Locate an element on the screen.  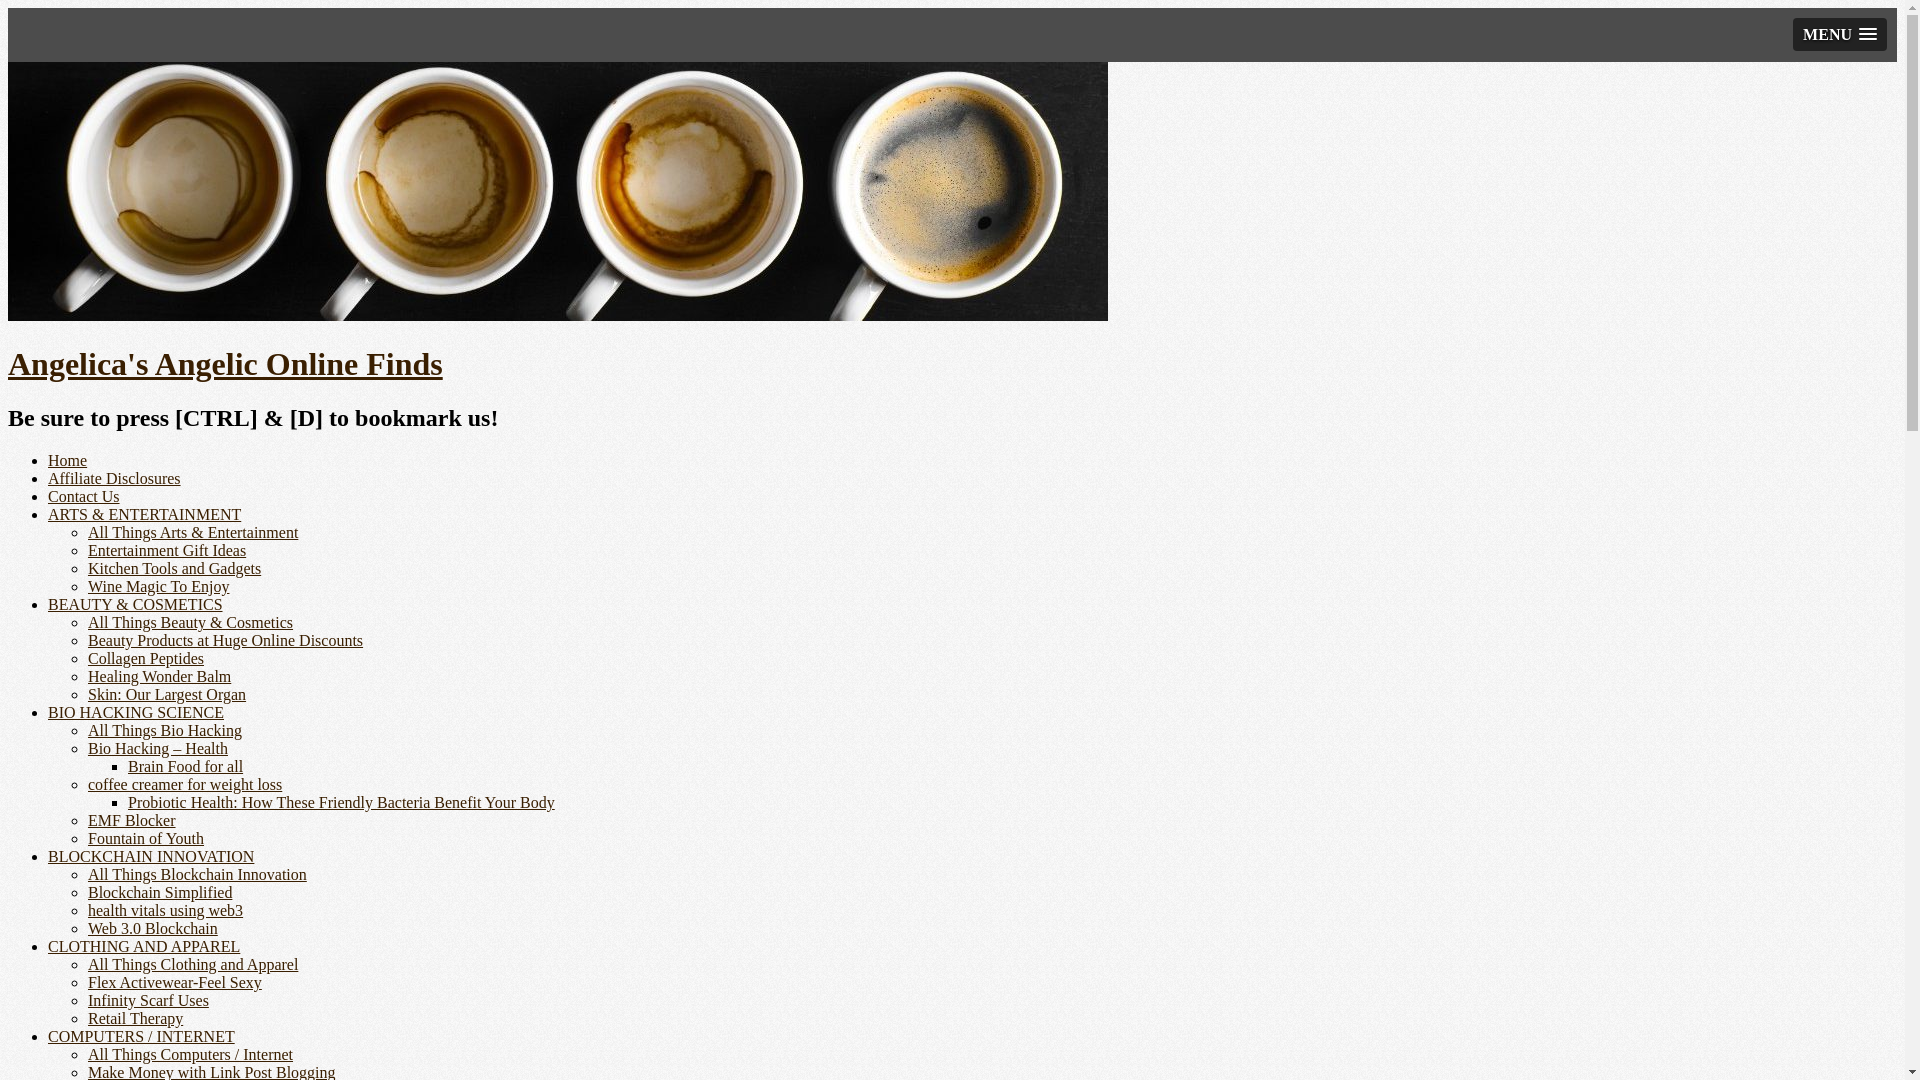
BEAUTY & COSMETICS is located at coordinates (136, 604).